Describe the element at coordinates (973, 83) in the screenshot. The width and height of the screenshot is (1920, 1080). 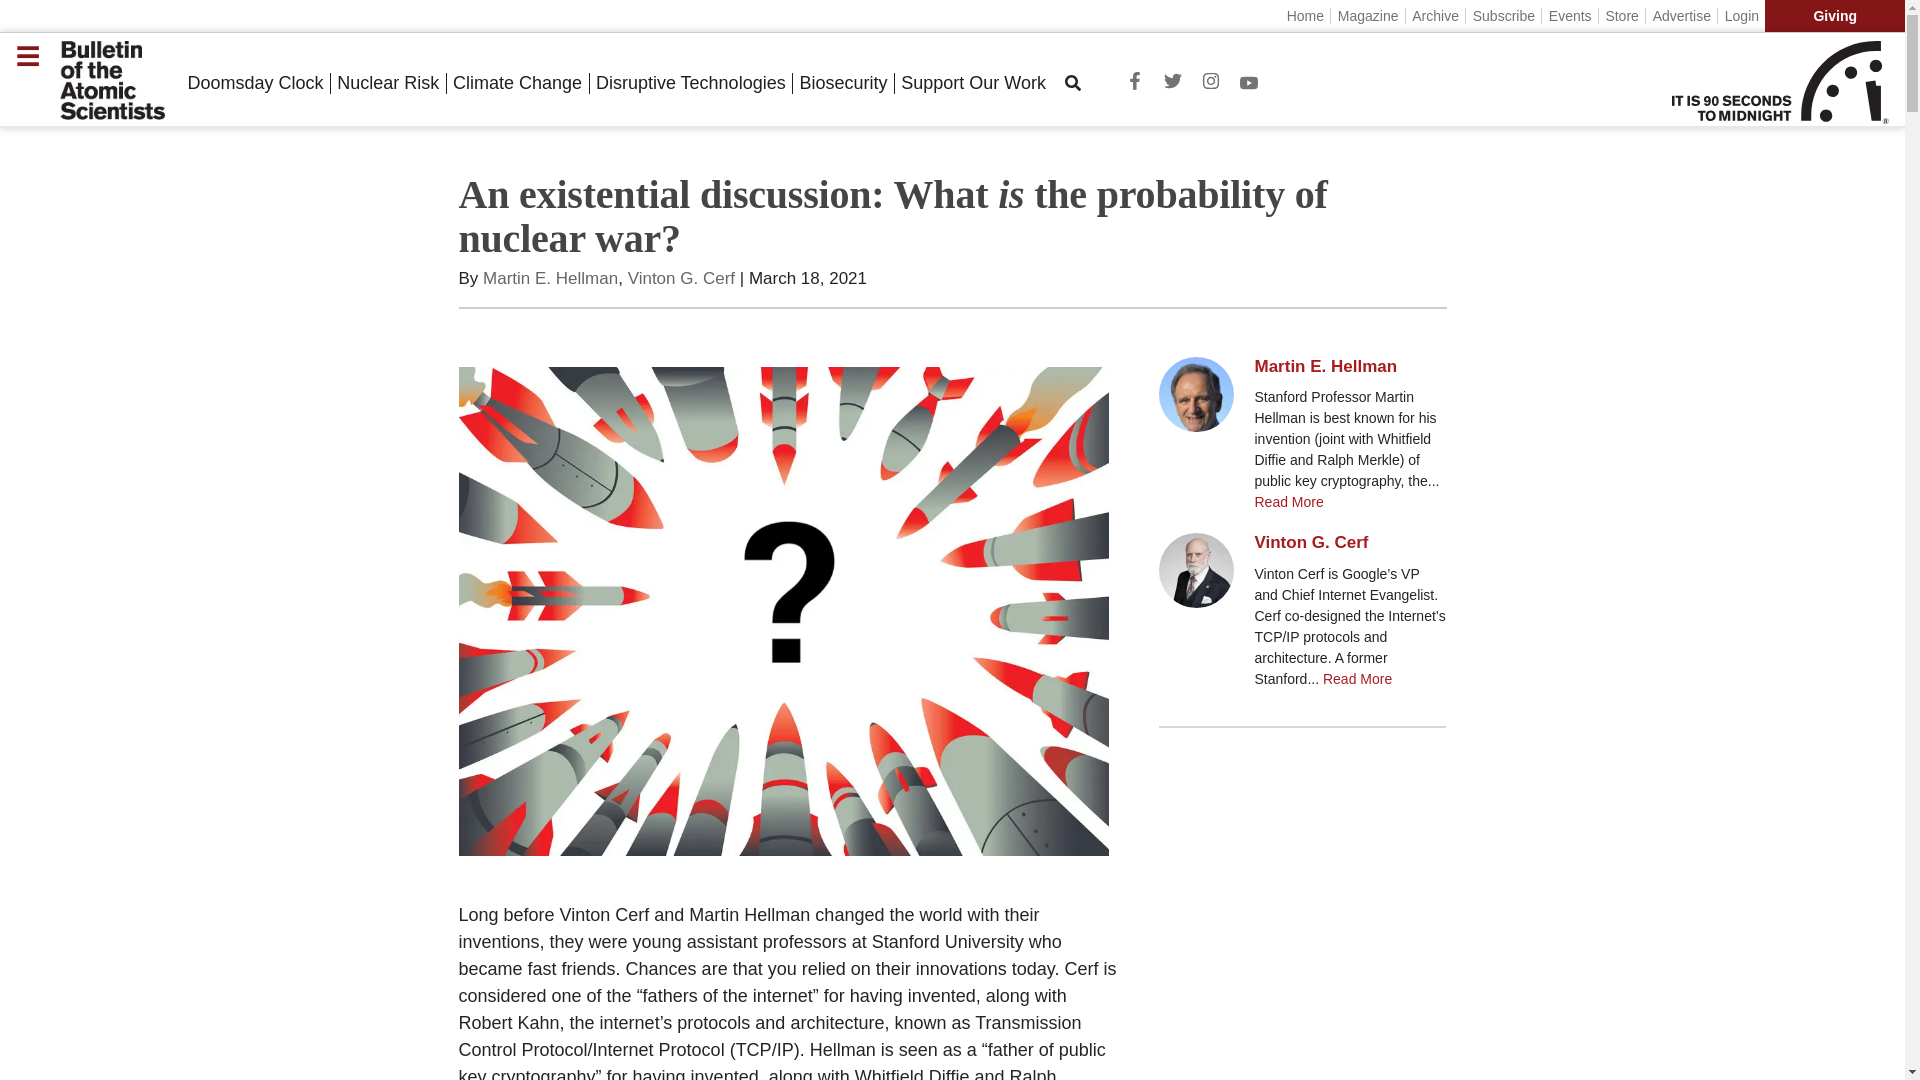
I see `Support Our Work` at that location.